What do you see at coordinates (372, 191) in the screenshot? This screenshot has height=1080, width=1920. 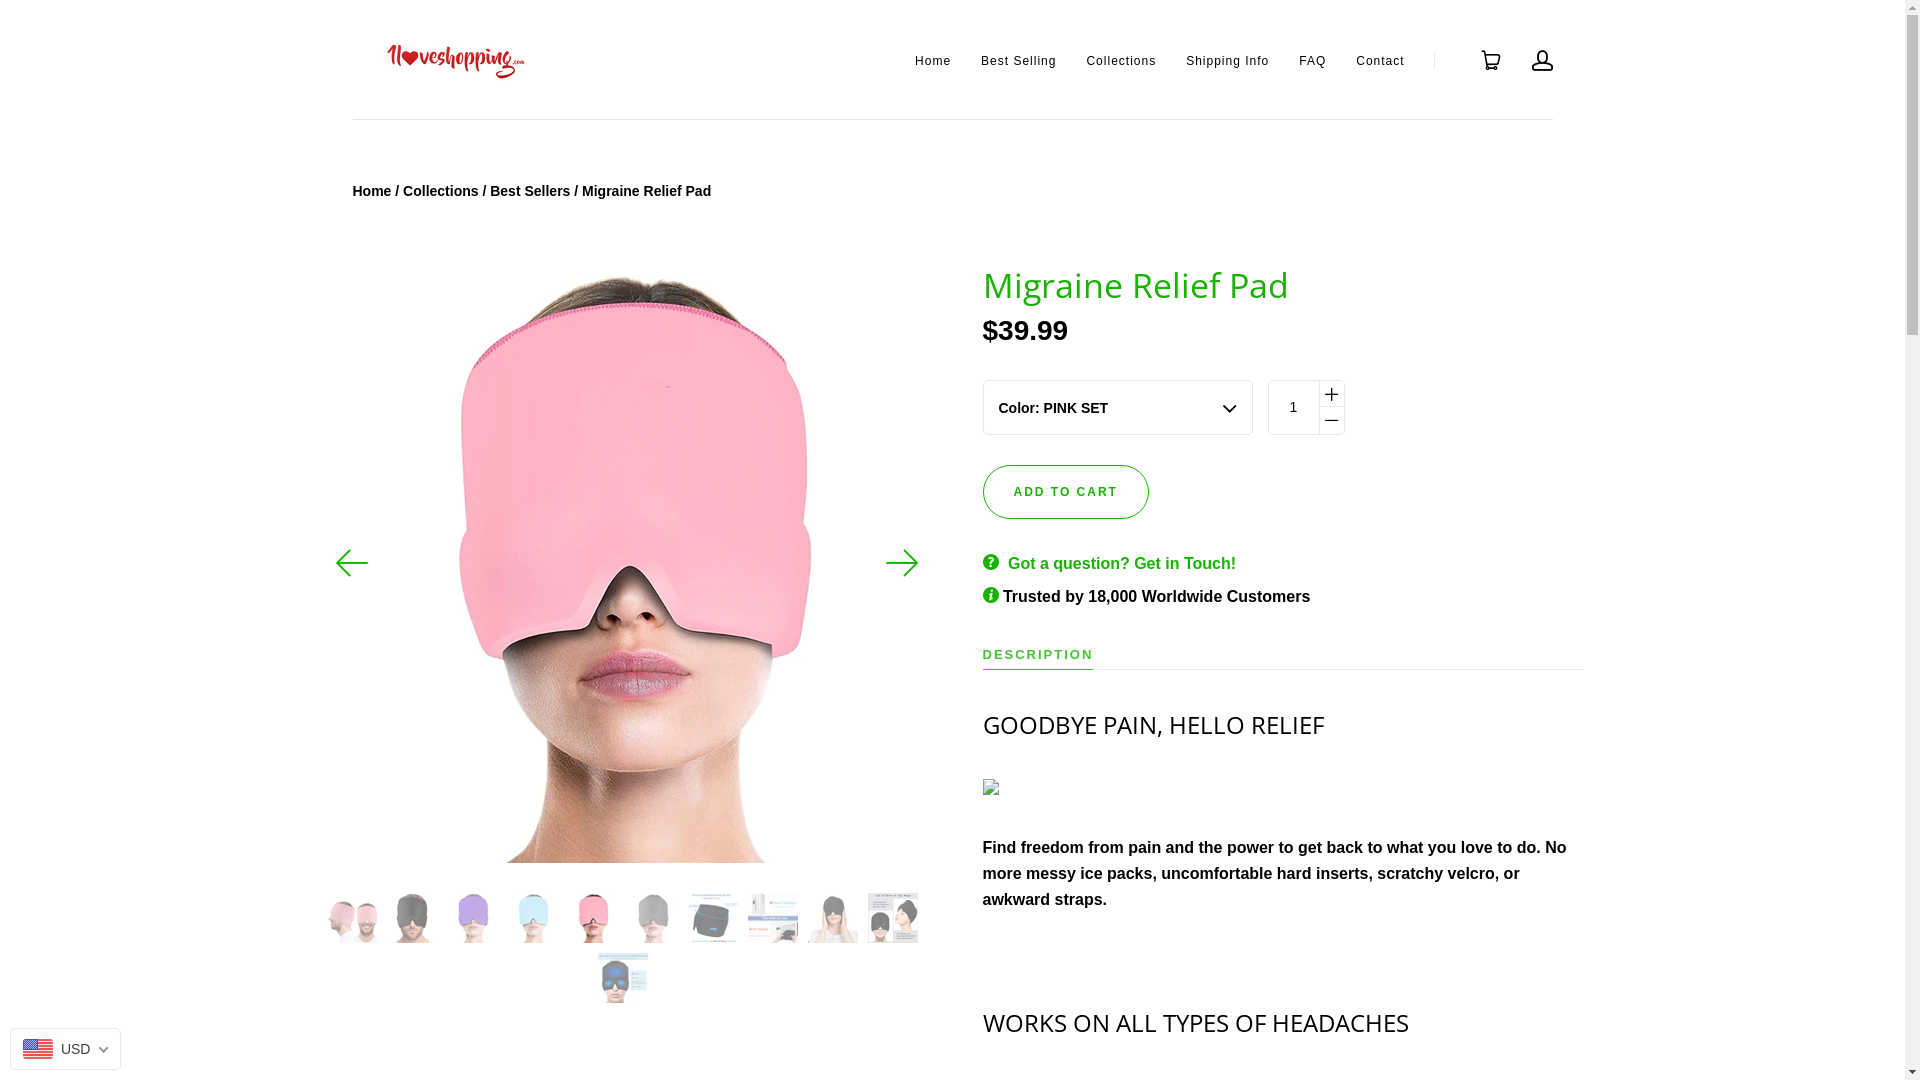 I see `Home` at bounding box center [372, 191].